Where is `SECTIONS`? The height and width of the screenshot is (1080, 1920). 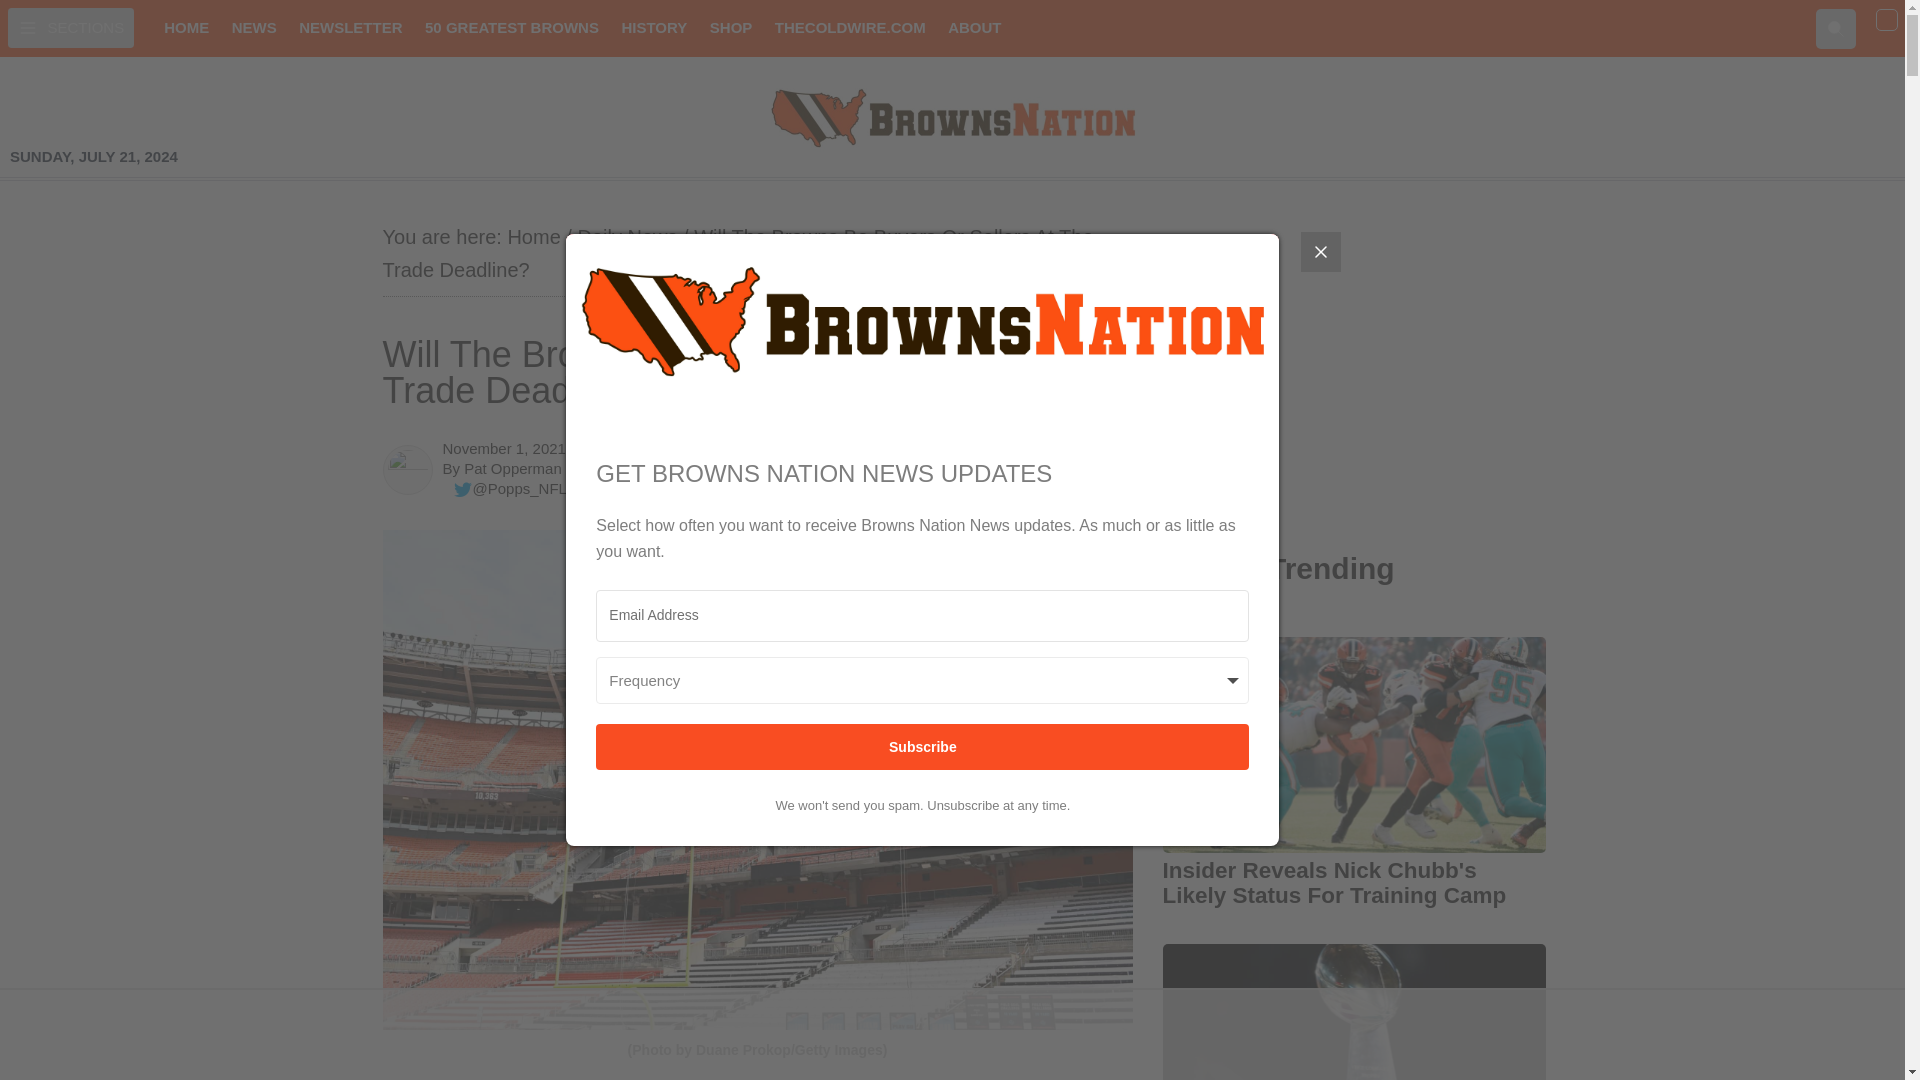 SECTIONS is located at coordinates (70, 27).